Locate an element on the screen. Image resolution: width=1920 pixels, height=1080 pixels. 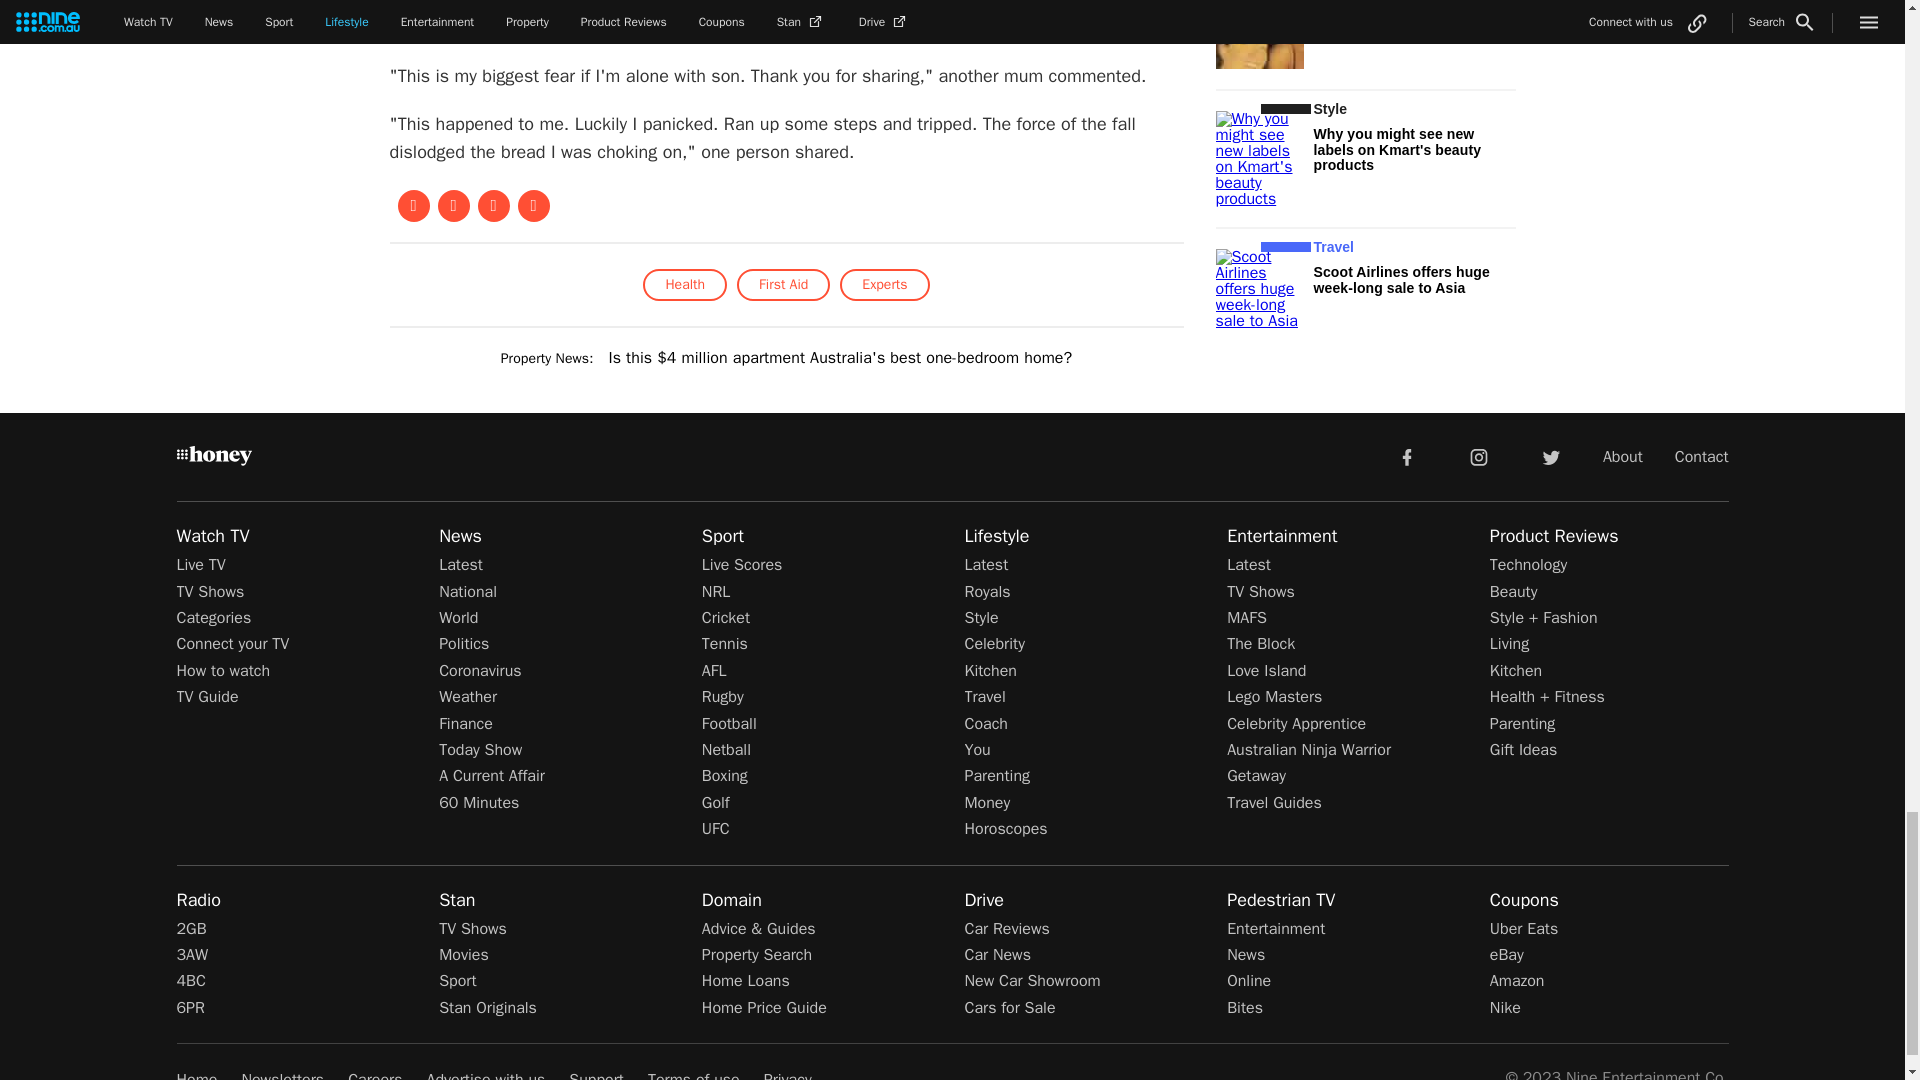
Experts is located at coordinates (884, 284).